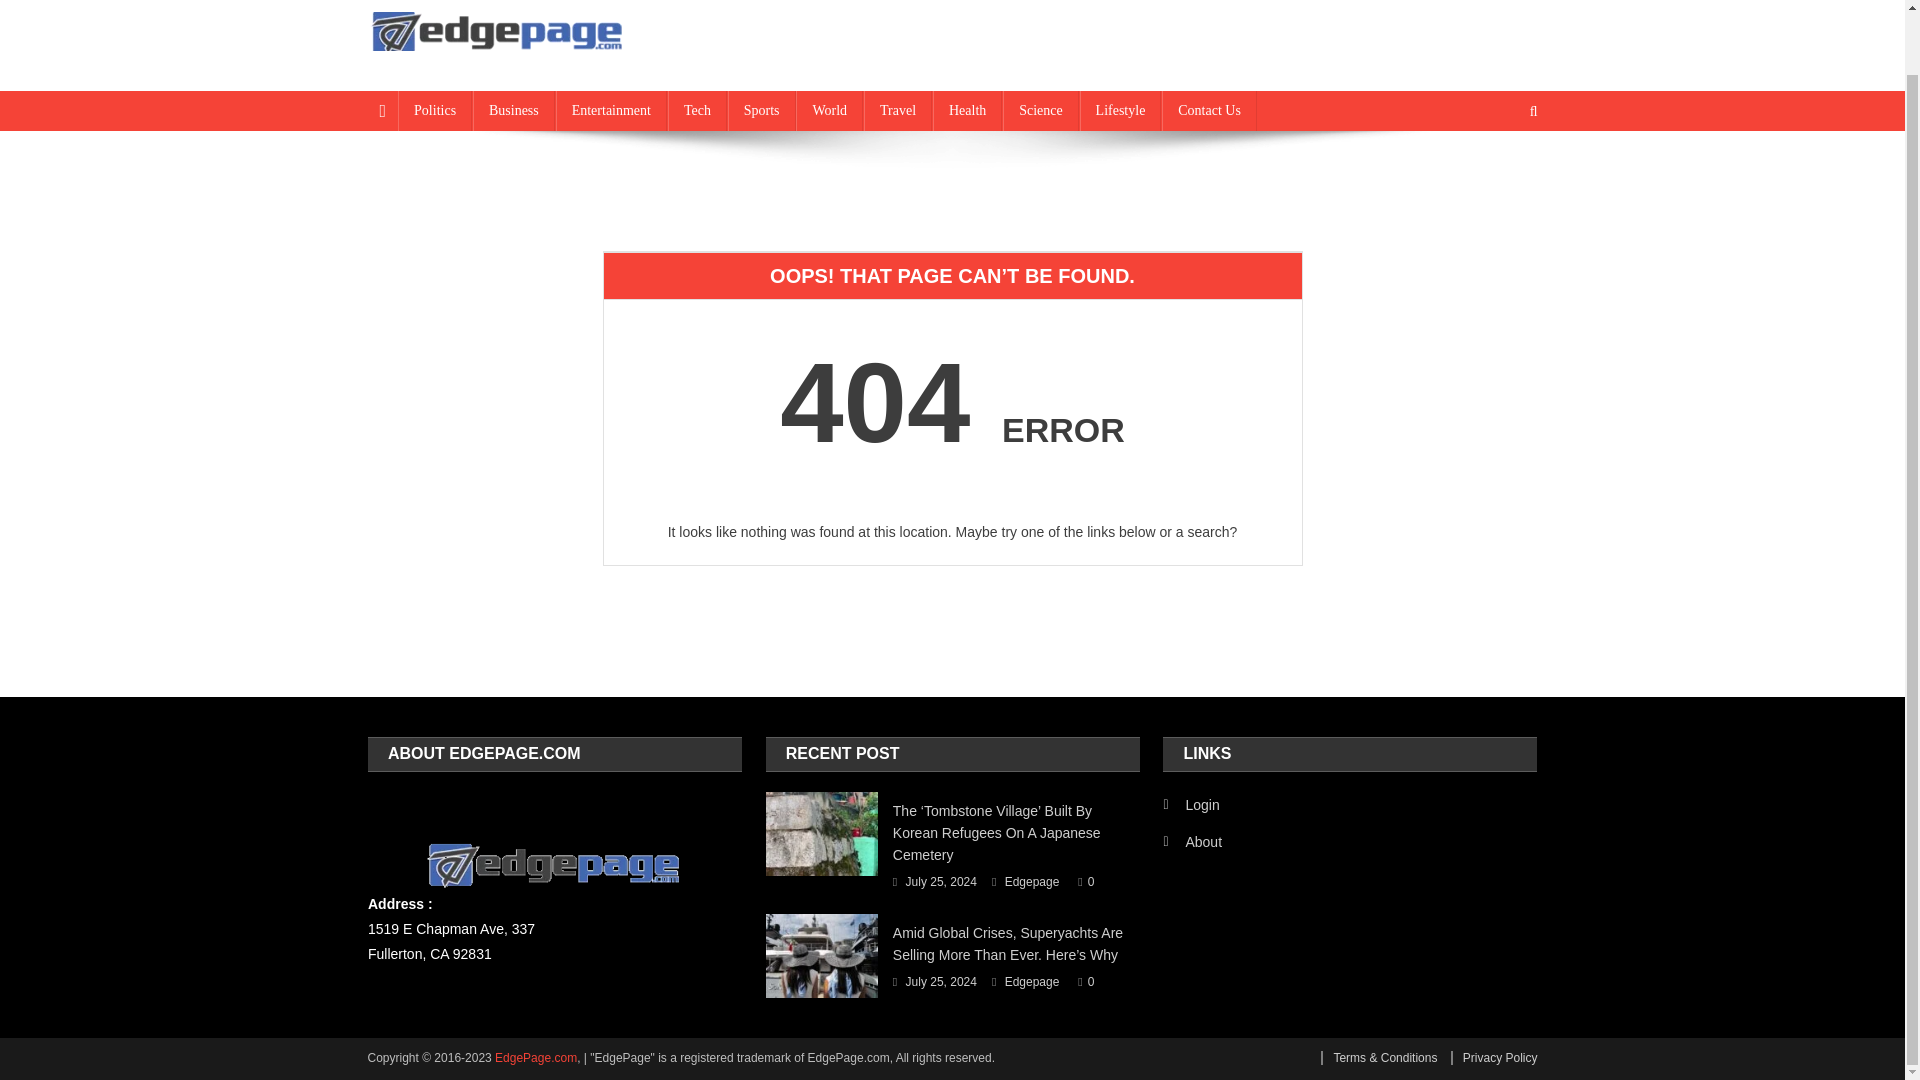 This screenshot has height=1080, width=1920. What do you see at coordinates (762, 110) in the screenshot?
I see `Sports` at bounding box center [762, 110].